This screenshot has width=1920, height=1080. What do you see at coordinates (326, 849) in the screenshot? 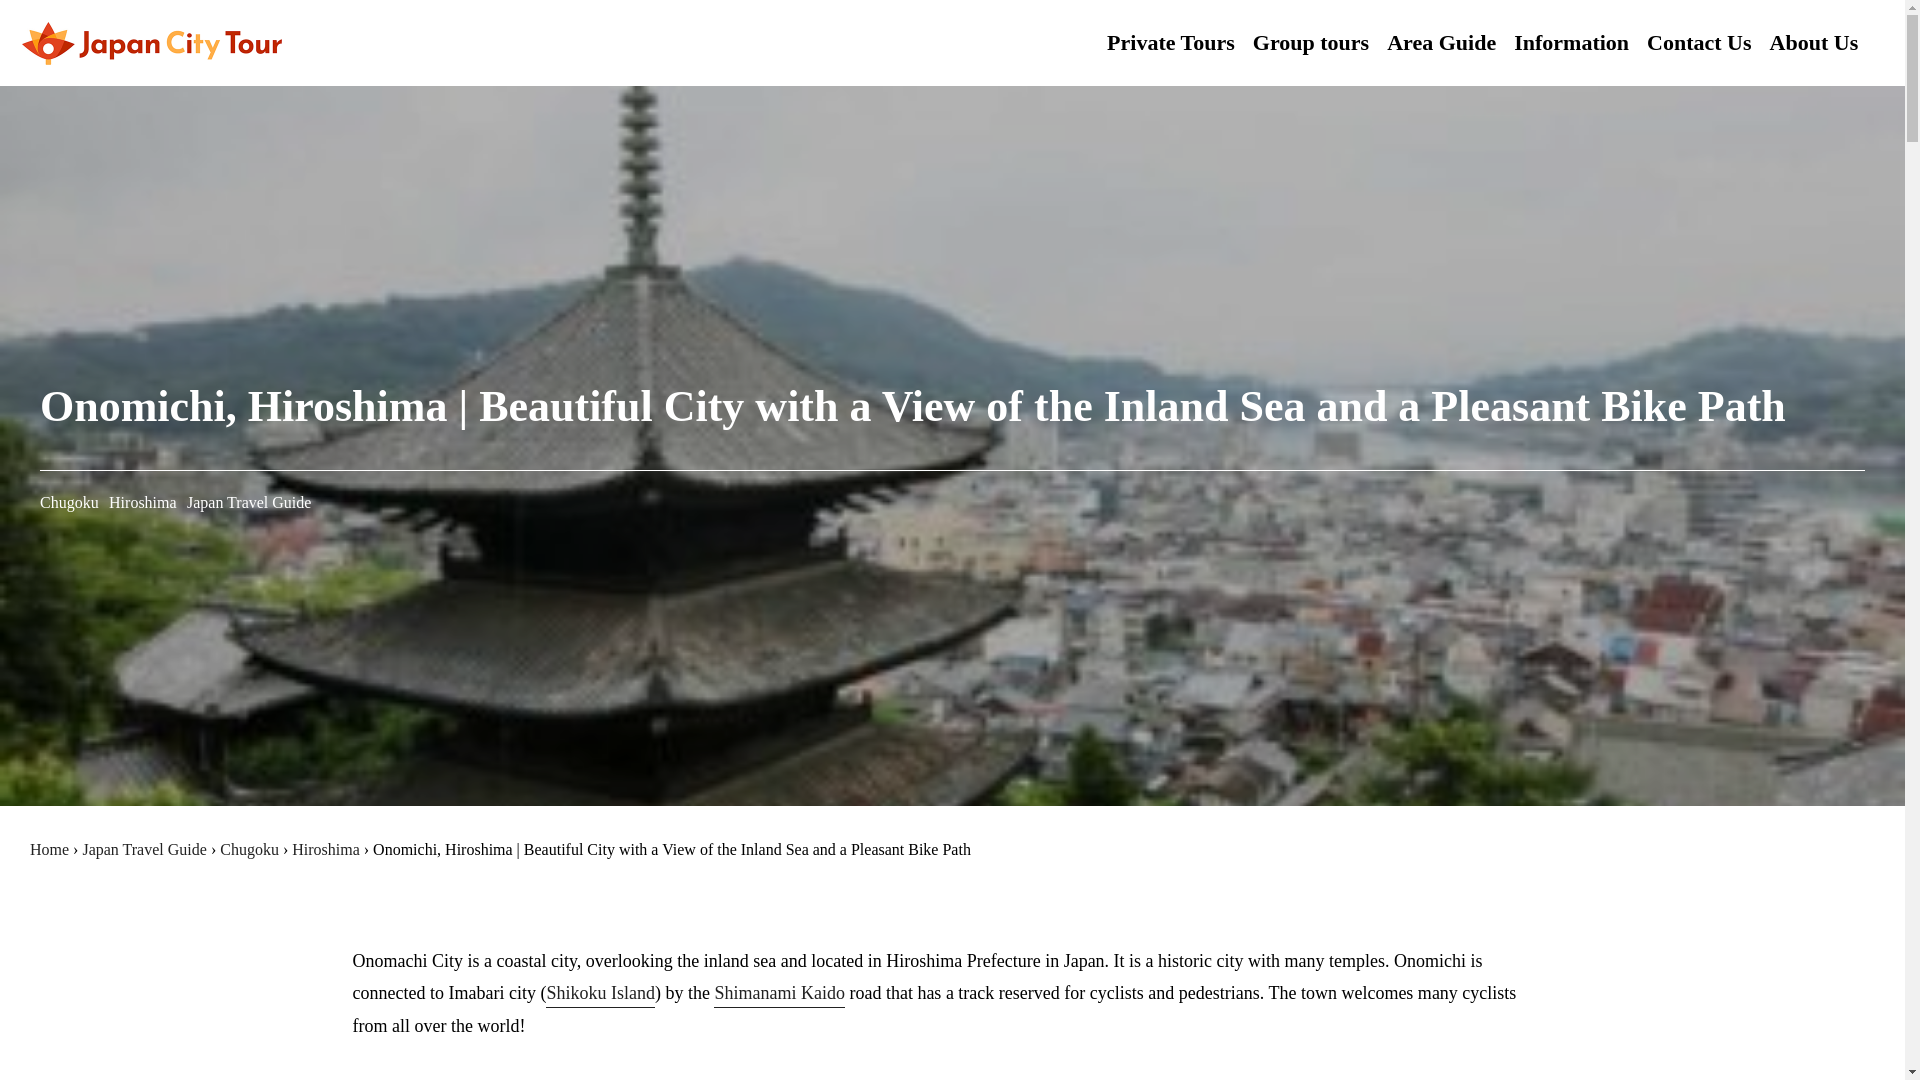
I see `Hiroshima` at bounding box center [326, 849].